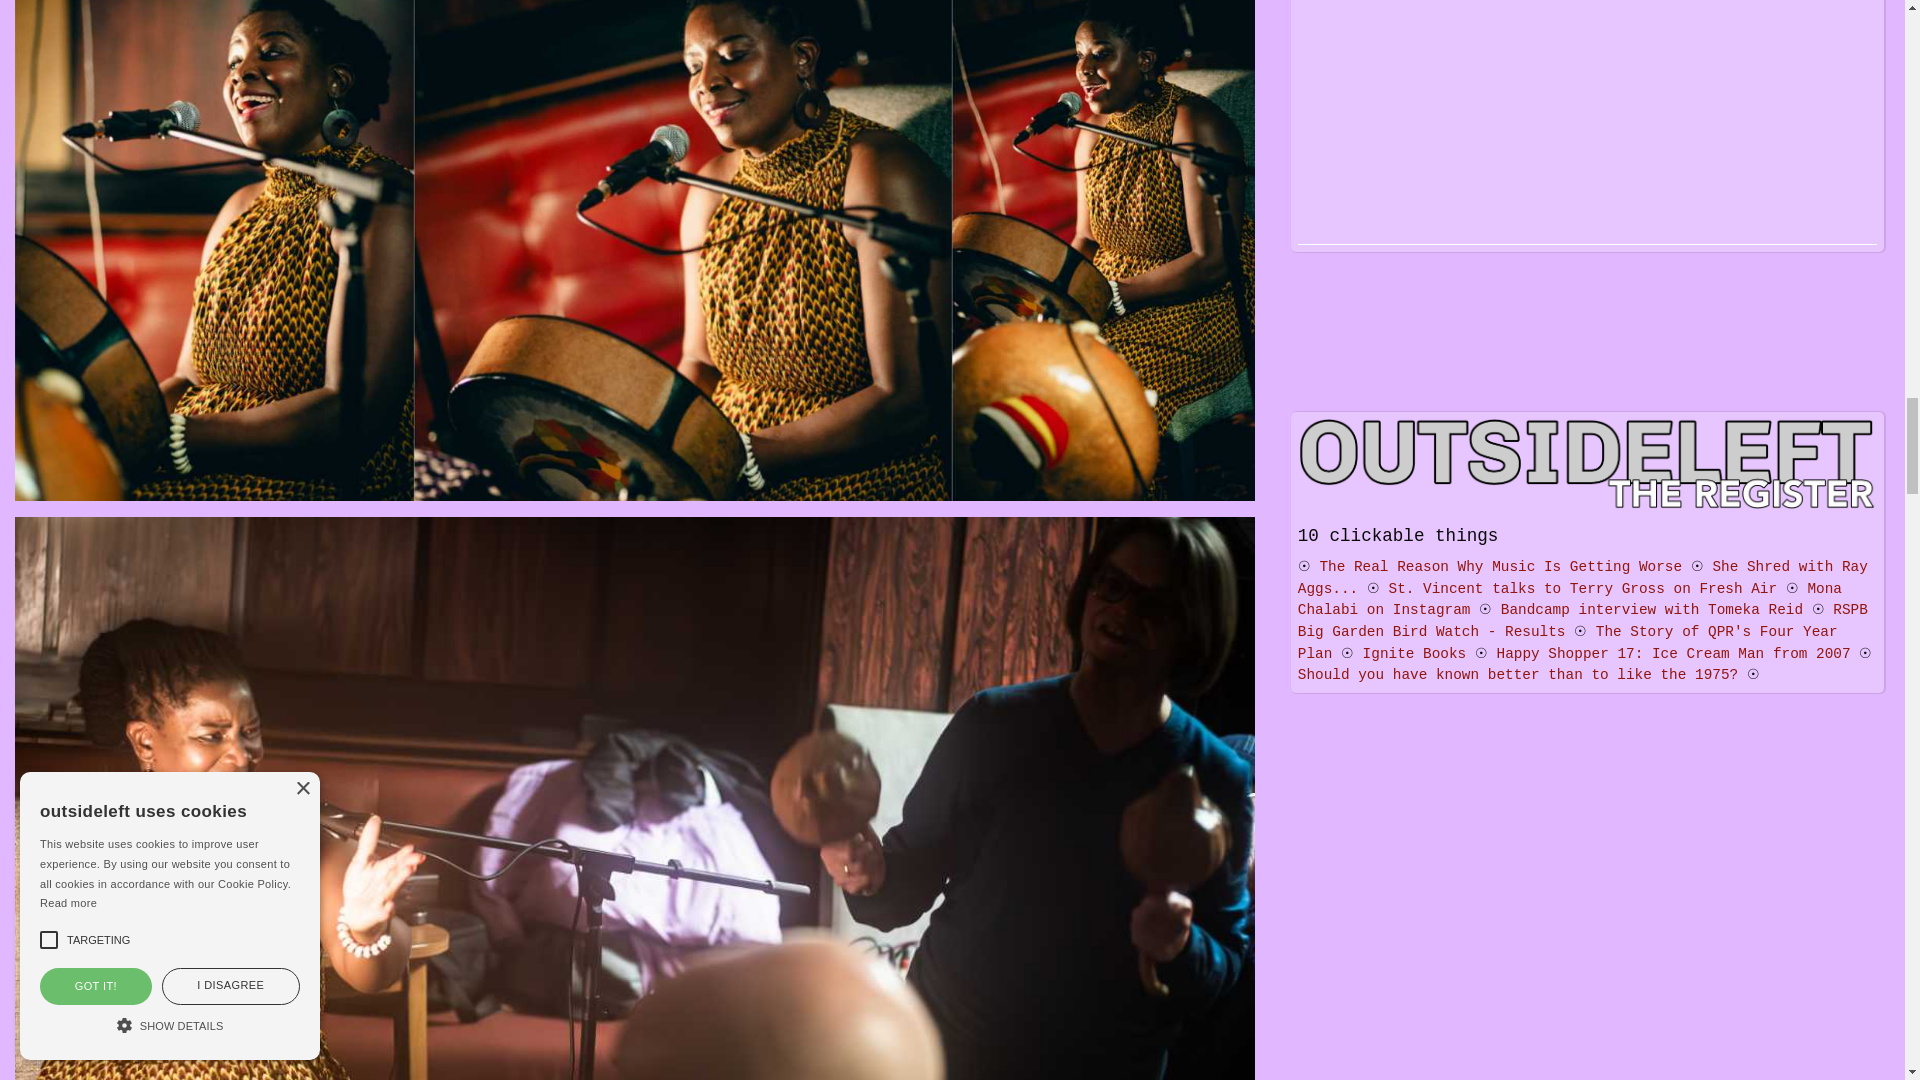 Image resolution: width=1920 pixels, height=1080 pixels. What do you see at coordinates (1582, 578) in the screenshot?
I see `She Shred with Ray Aggs...` at bounding box center [1582, 578].